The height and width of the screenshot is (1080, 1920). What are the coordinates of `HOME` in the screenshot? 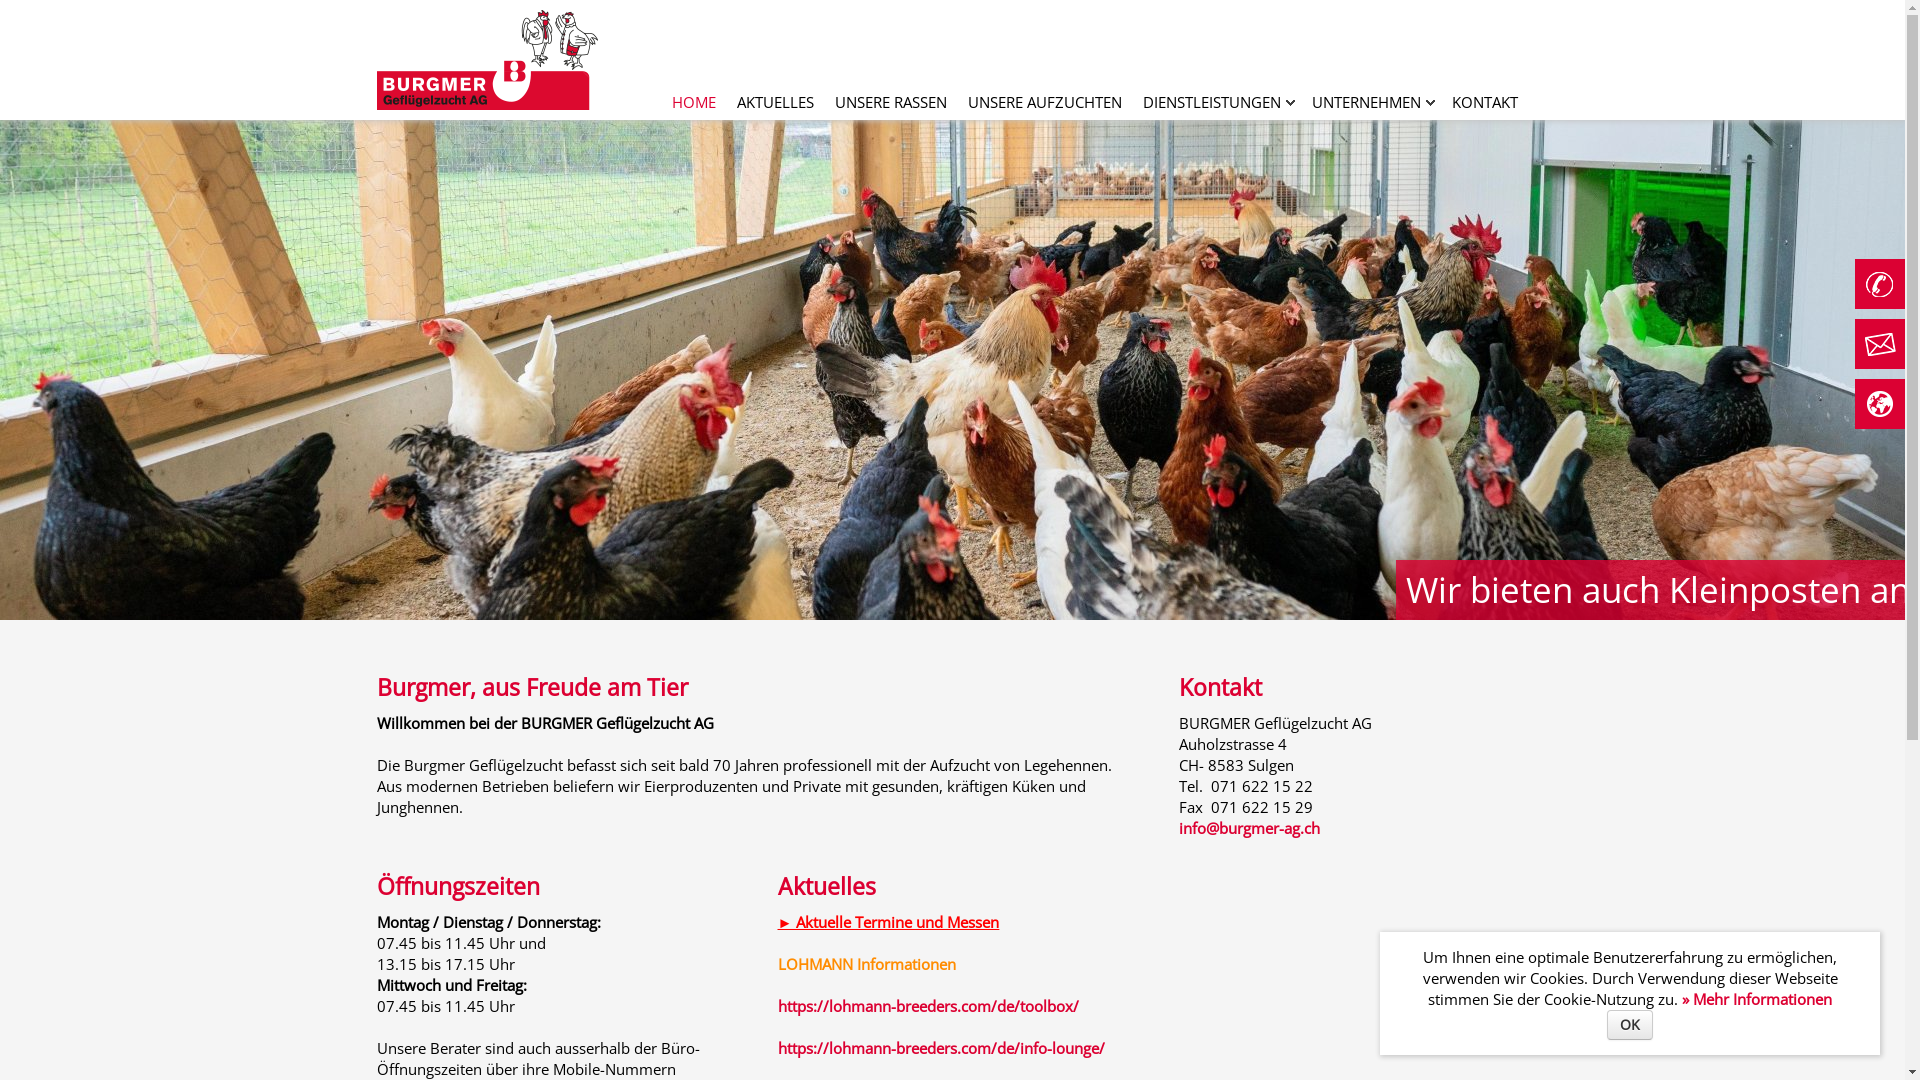 It's located at (694, 102).